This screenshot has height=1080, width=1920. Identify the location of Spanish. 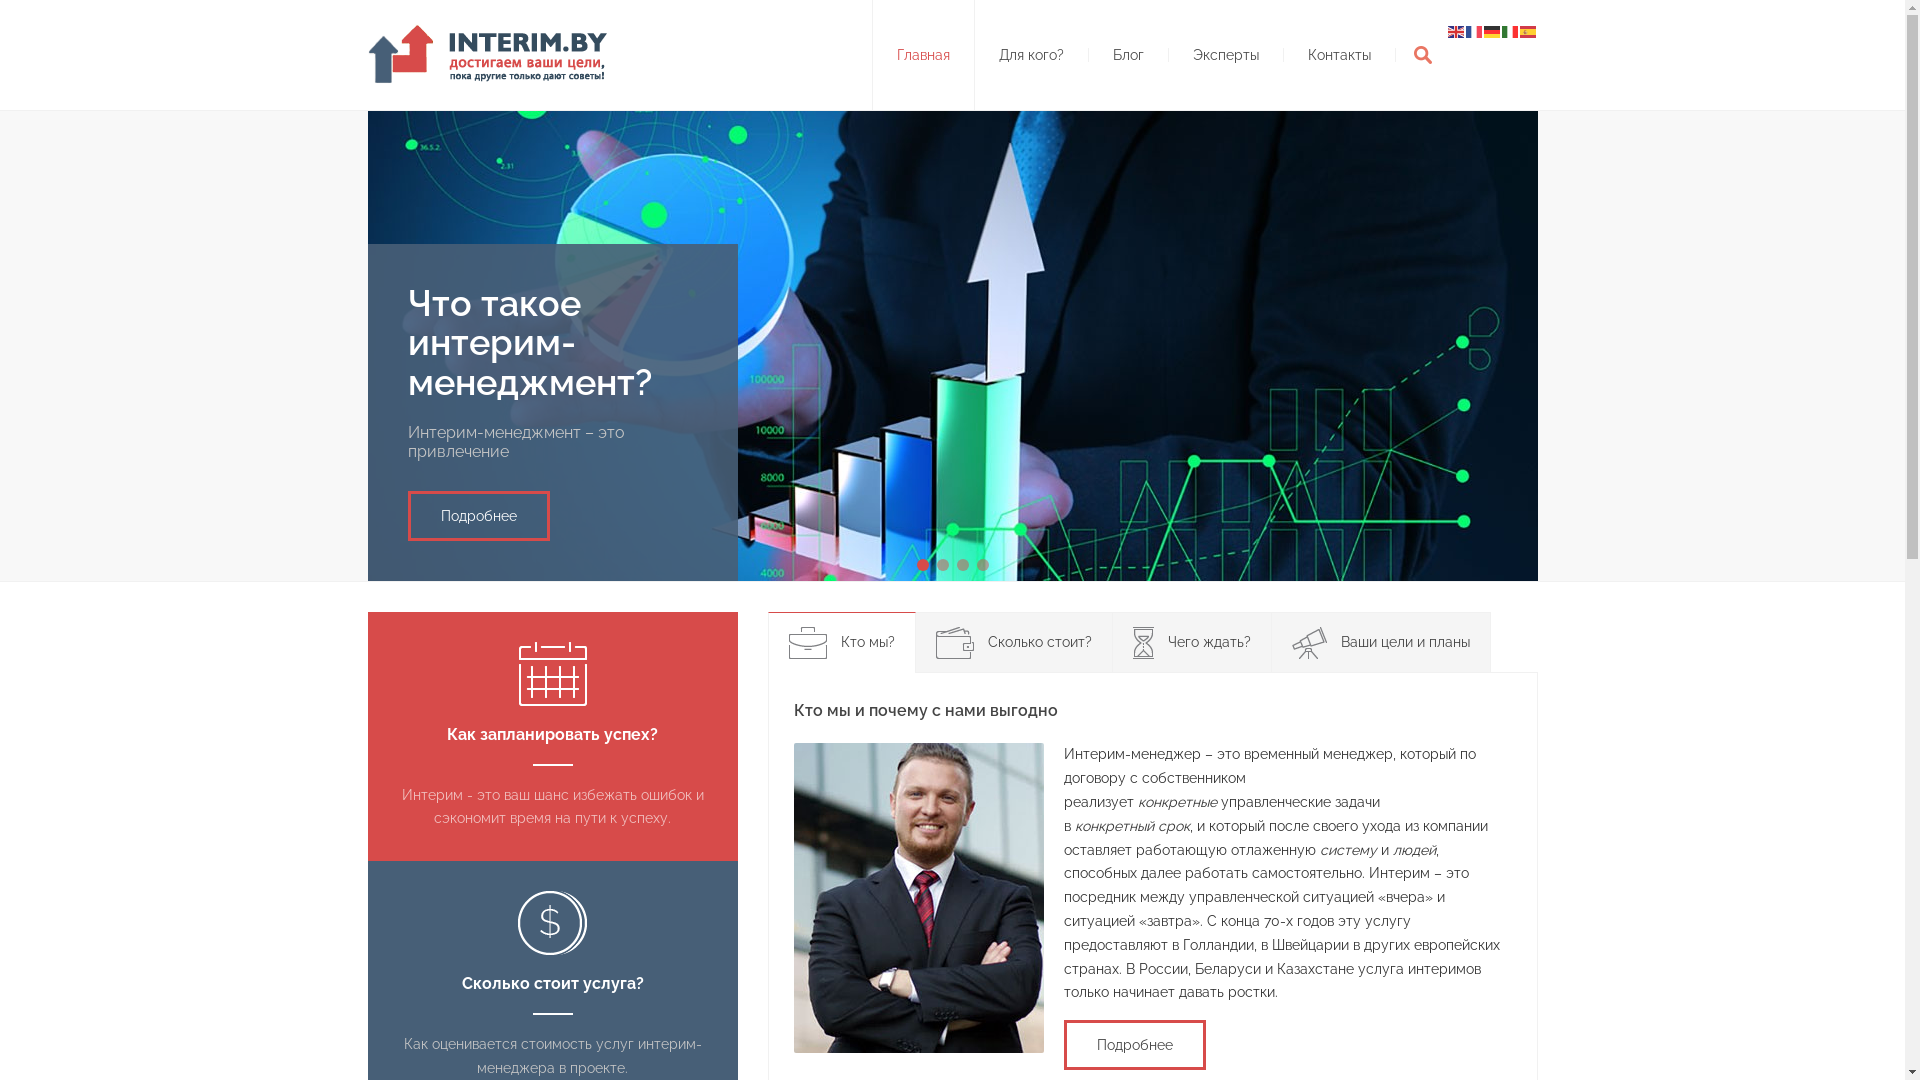
(1529, 30).